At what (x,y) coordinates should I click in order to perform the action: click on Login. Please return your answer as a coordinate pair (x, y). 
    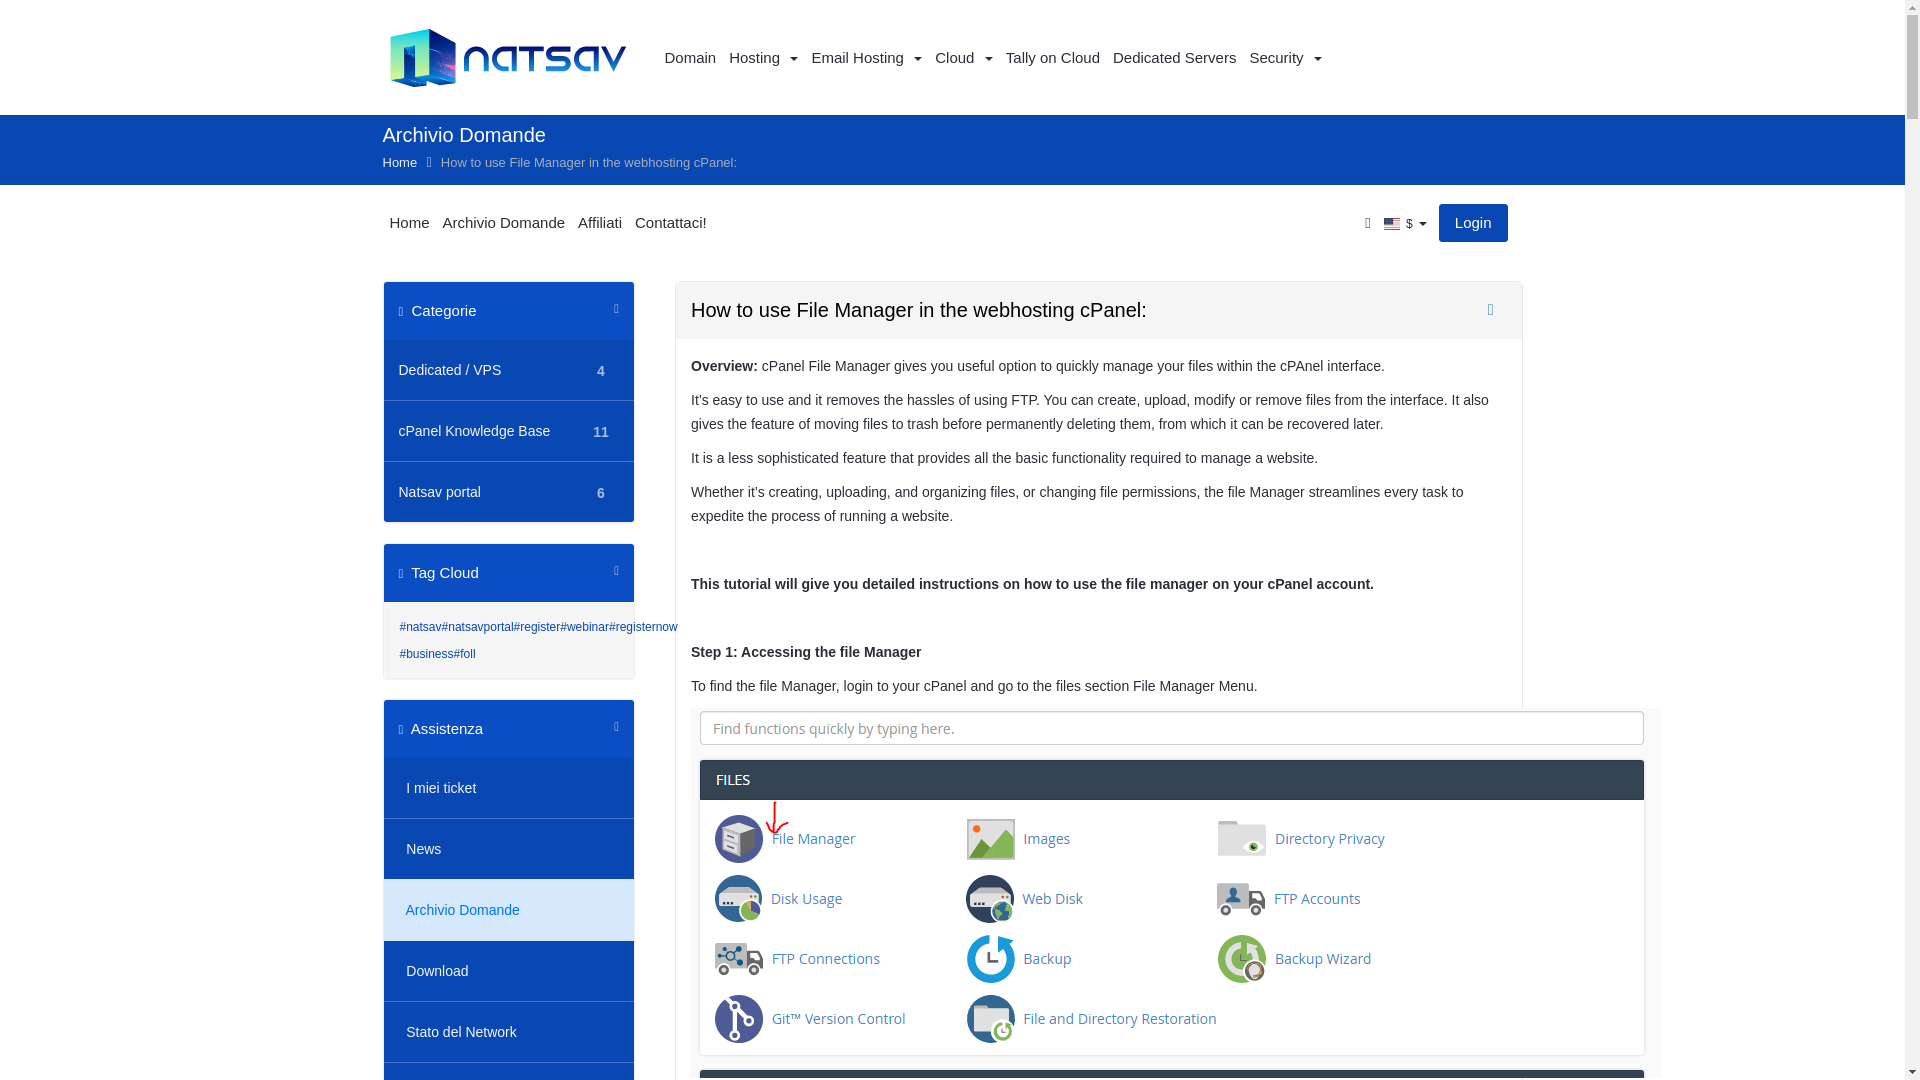
    Looking at the image, I should click on (510, 491).